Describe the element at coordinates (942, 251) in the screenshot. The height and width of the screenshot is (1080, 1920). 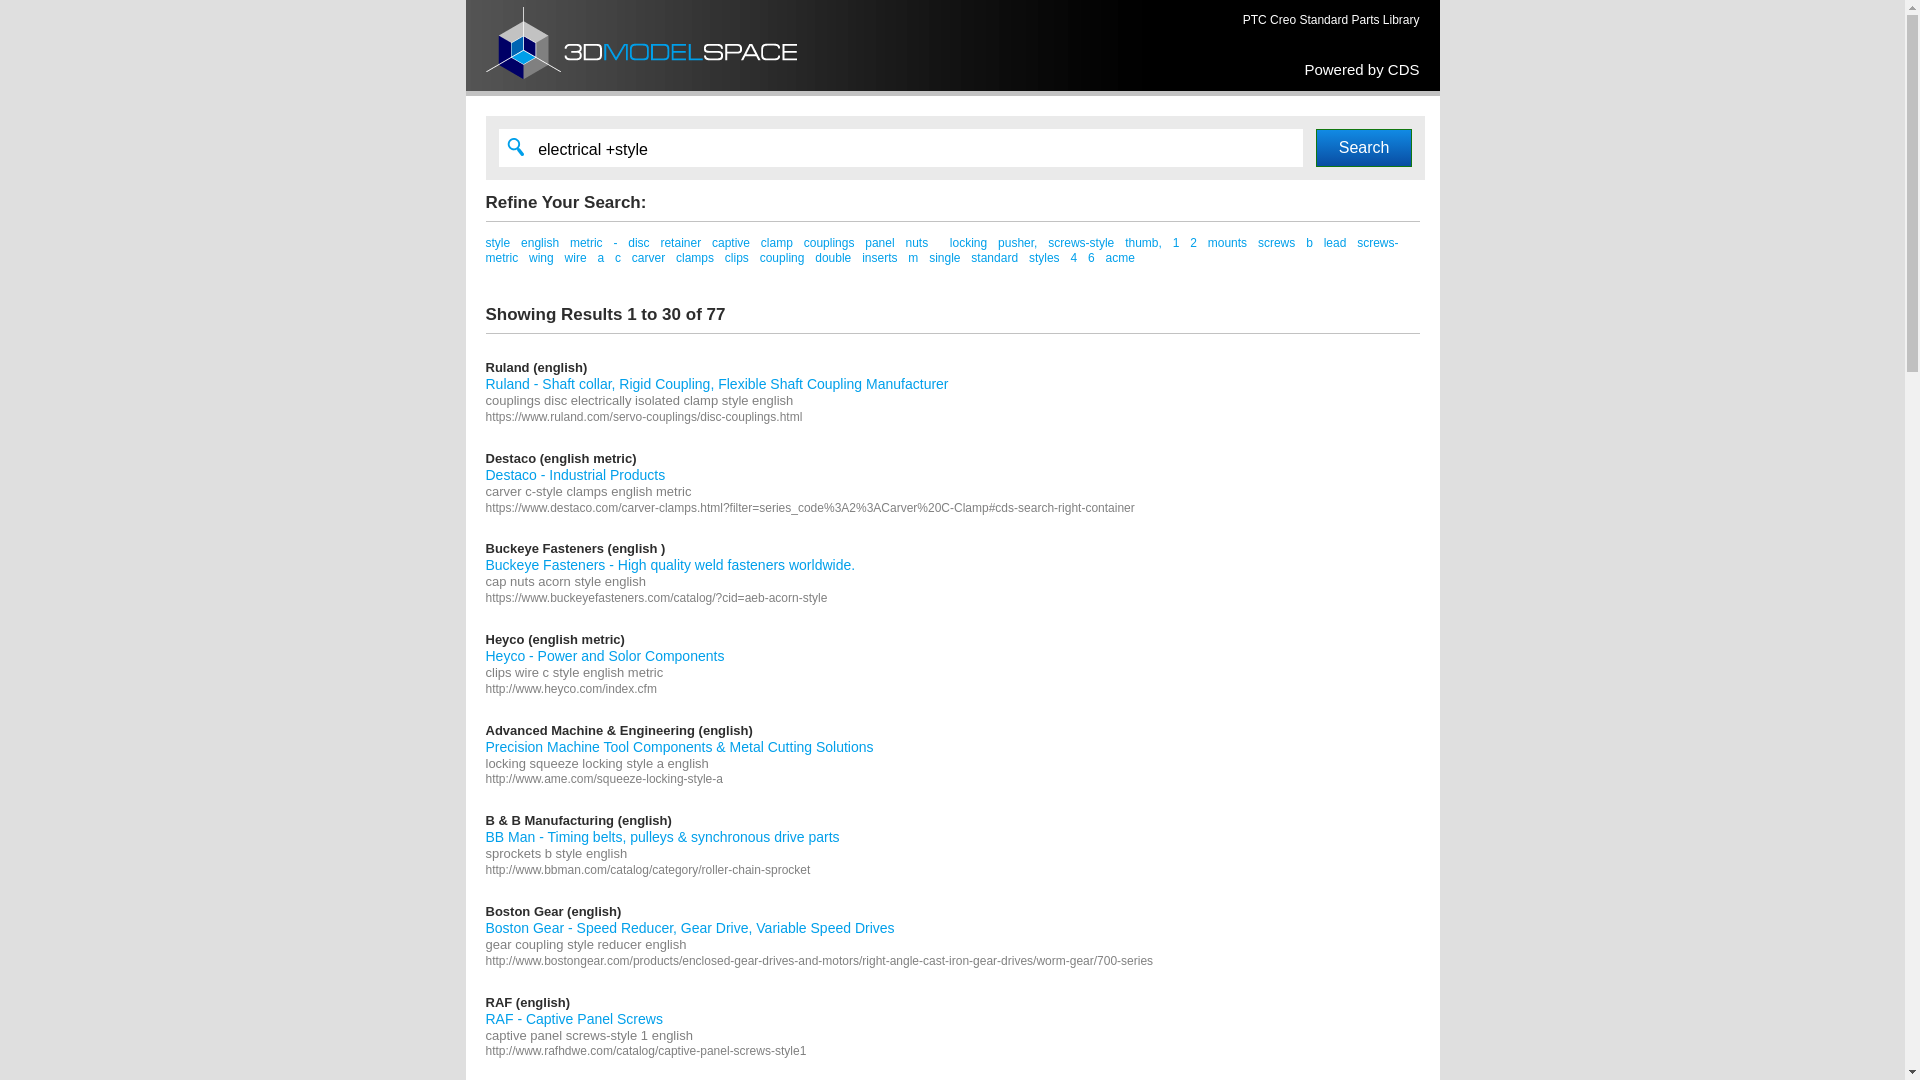
I see `screws-metric` at that location.